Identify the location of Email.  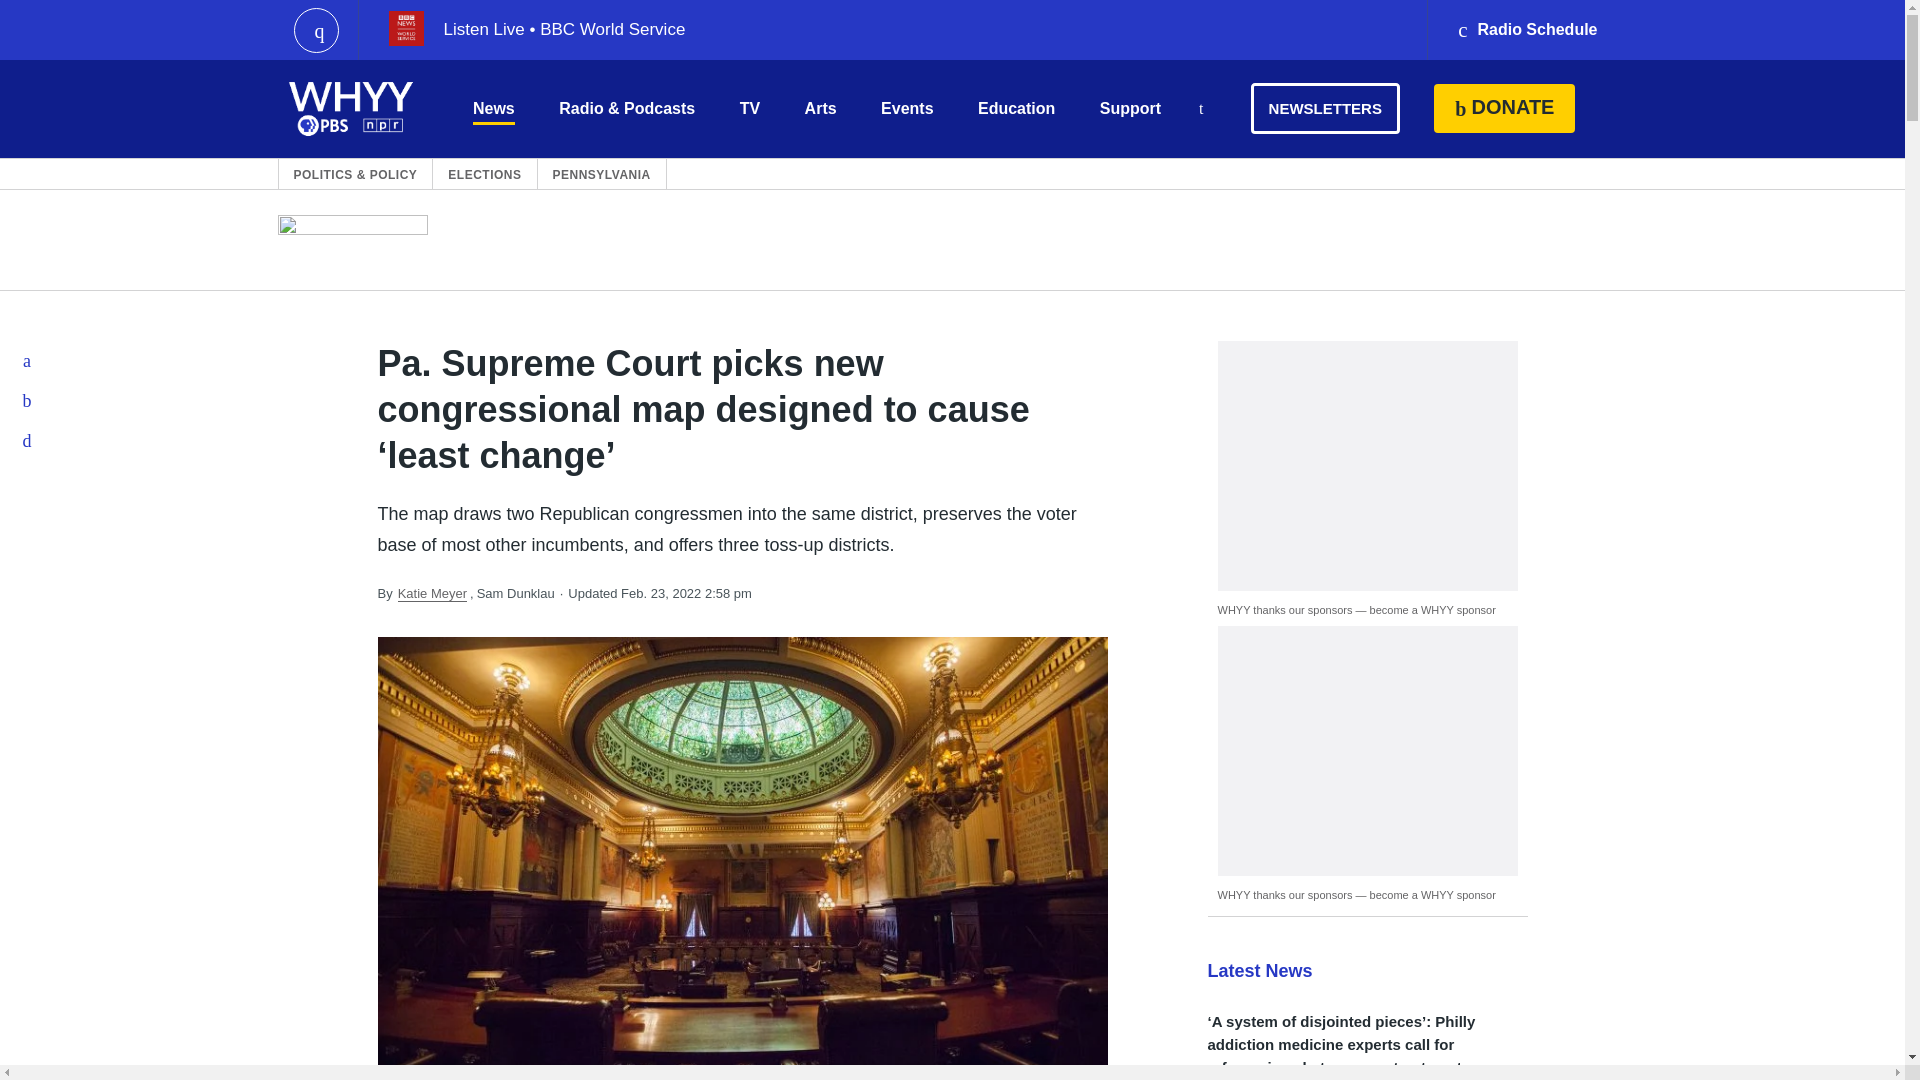
(28, 441).